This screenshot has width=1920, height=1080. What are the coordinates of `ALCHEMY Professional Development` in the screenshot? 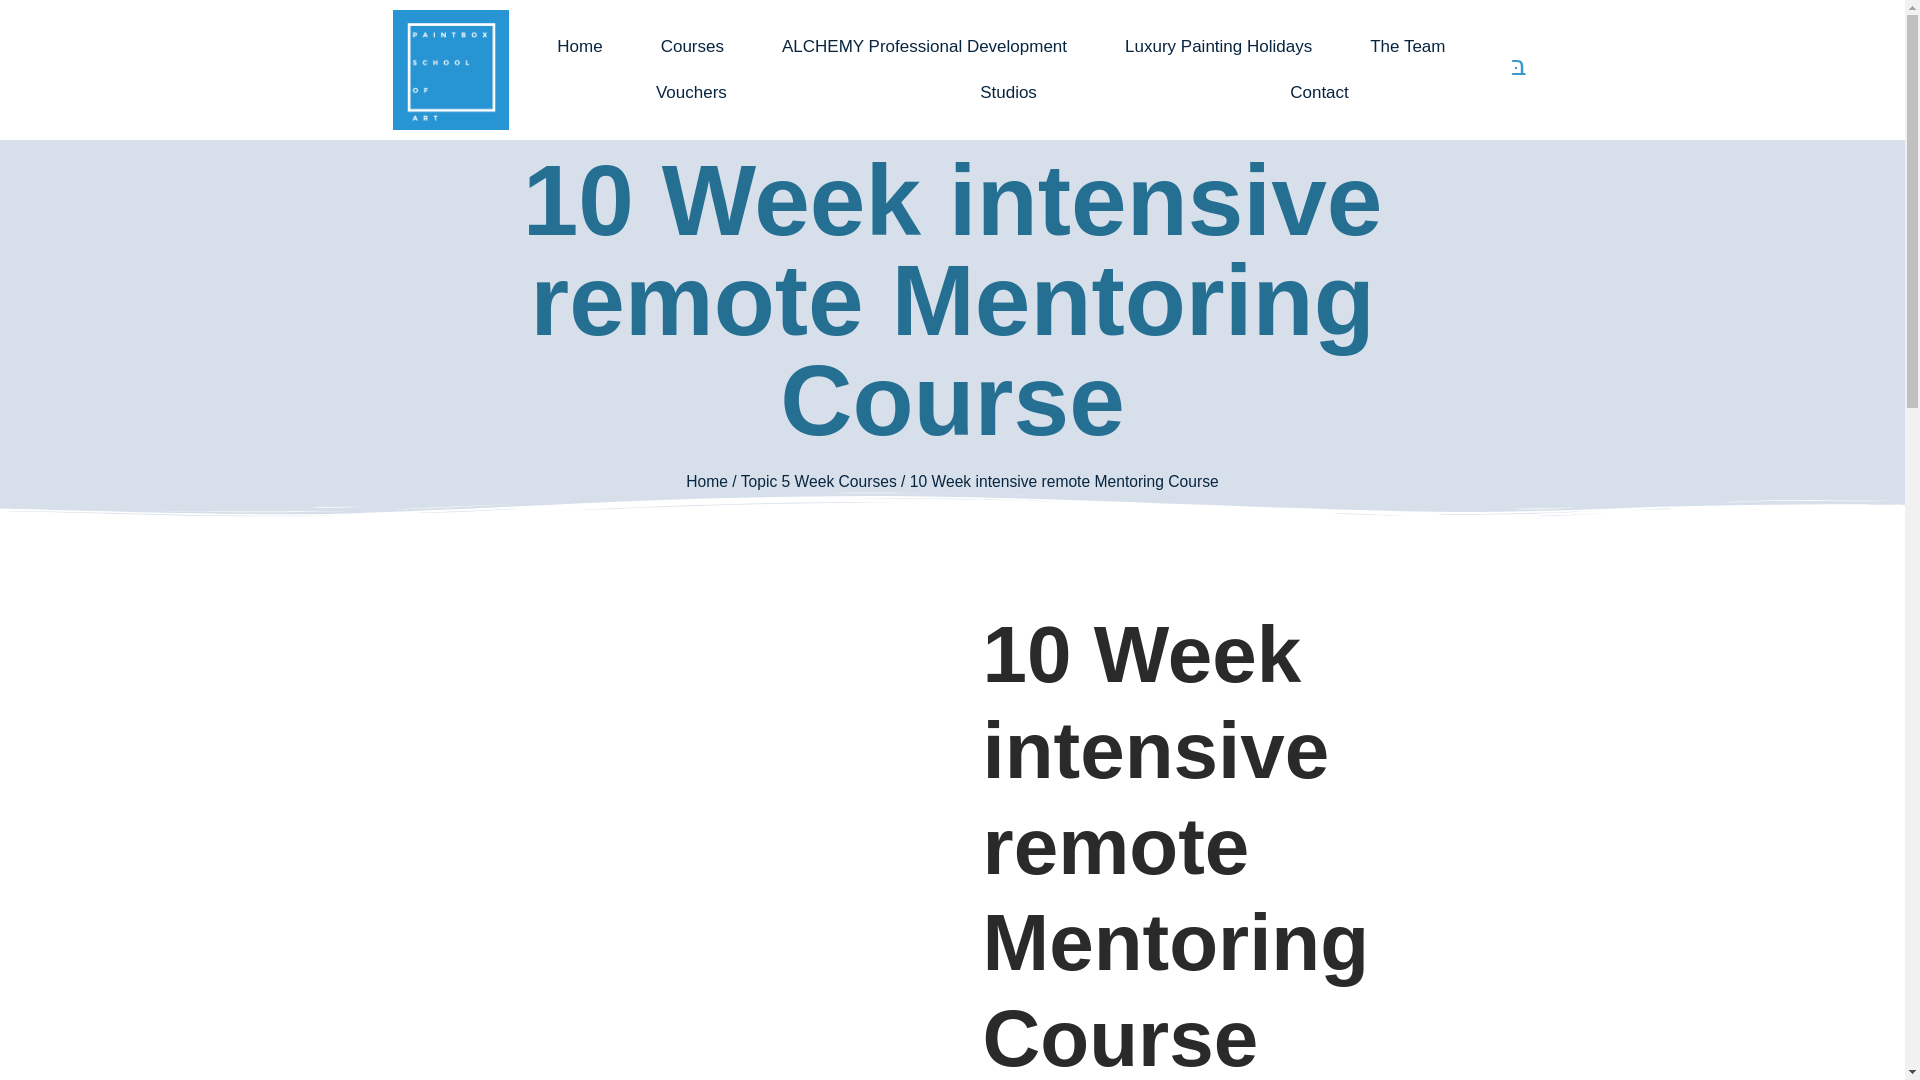 It's located at (924, 46).